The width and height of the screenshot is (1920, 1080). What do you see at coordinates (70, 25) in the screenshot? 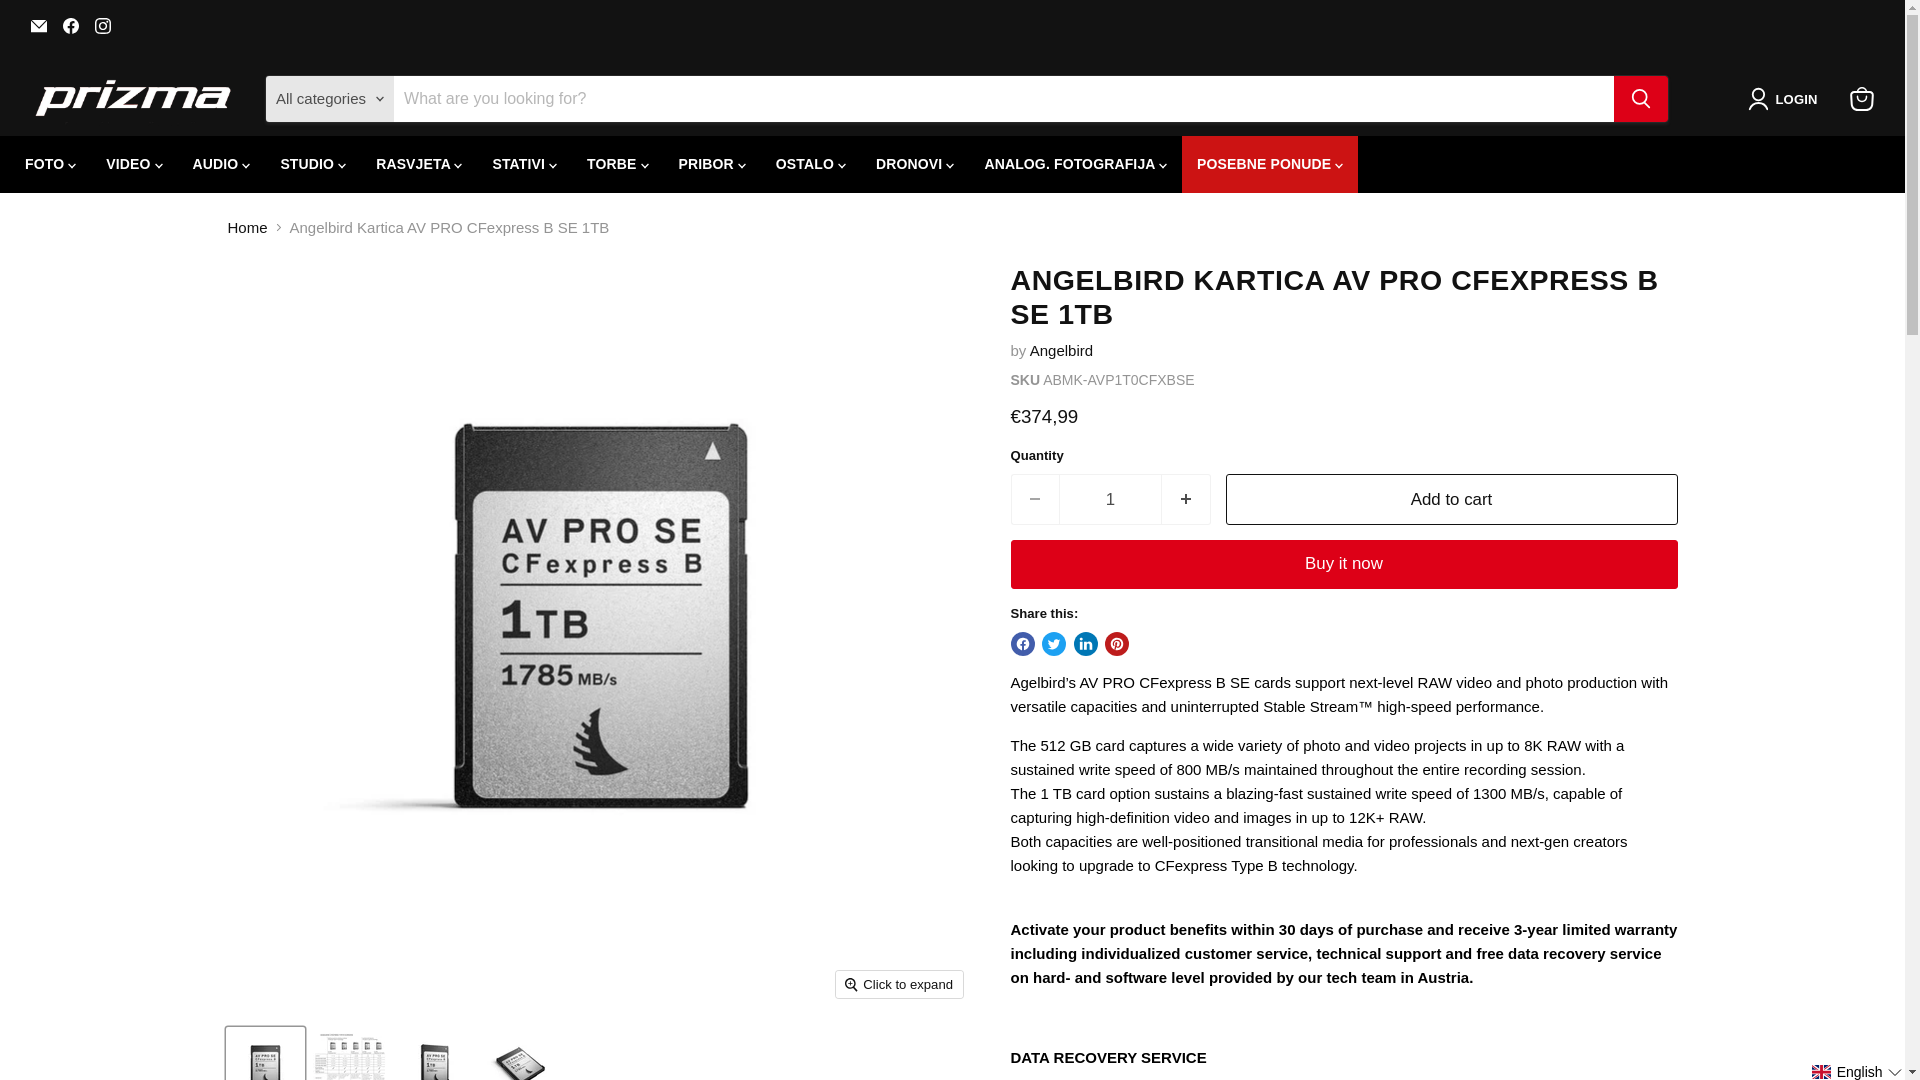
I see `Facebook` at bounding box center [70, 25].